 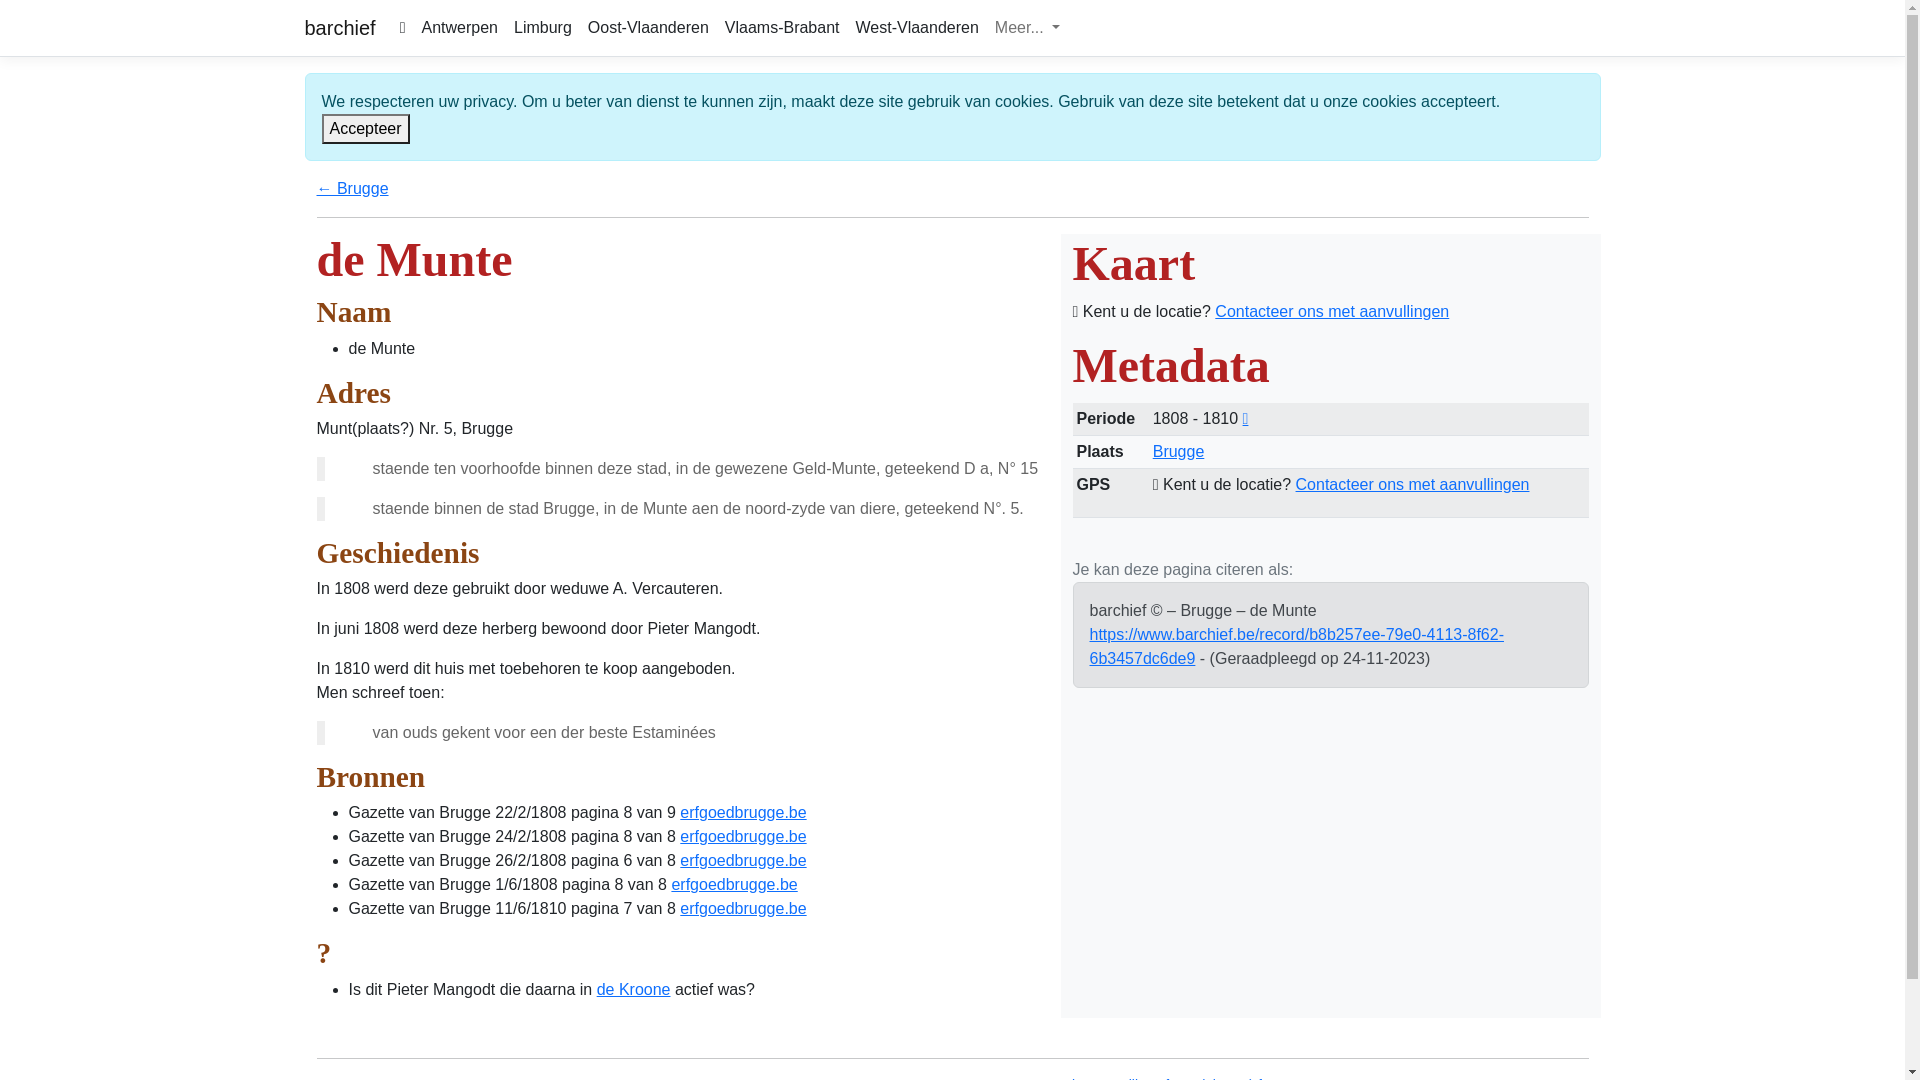 I want to click on erfgoedbrugge.be, so click(x=743, y=836).